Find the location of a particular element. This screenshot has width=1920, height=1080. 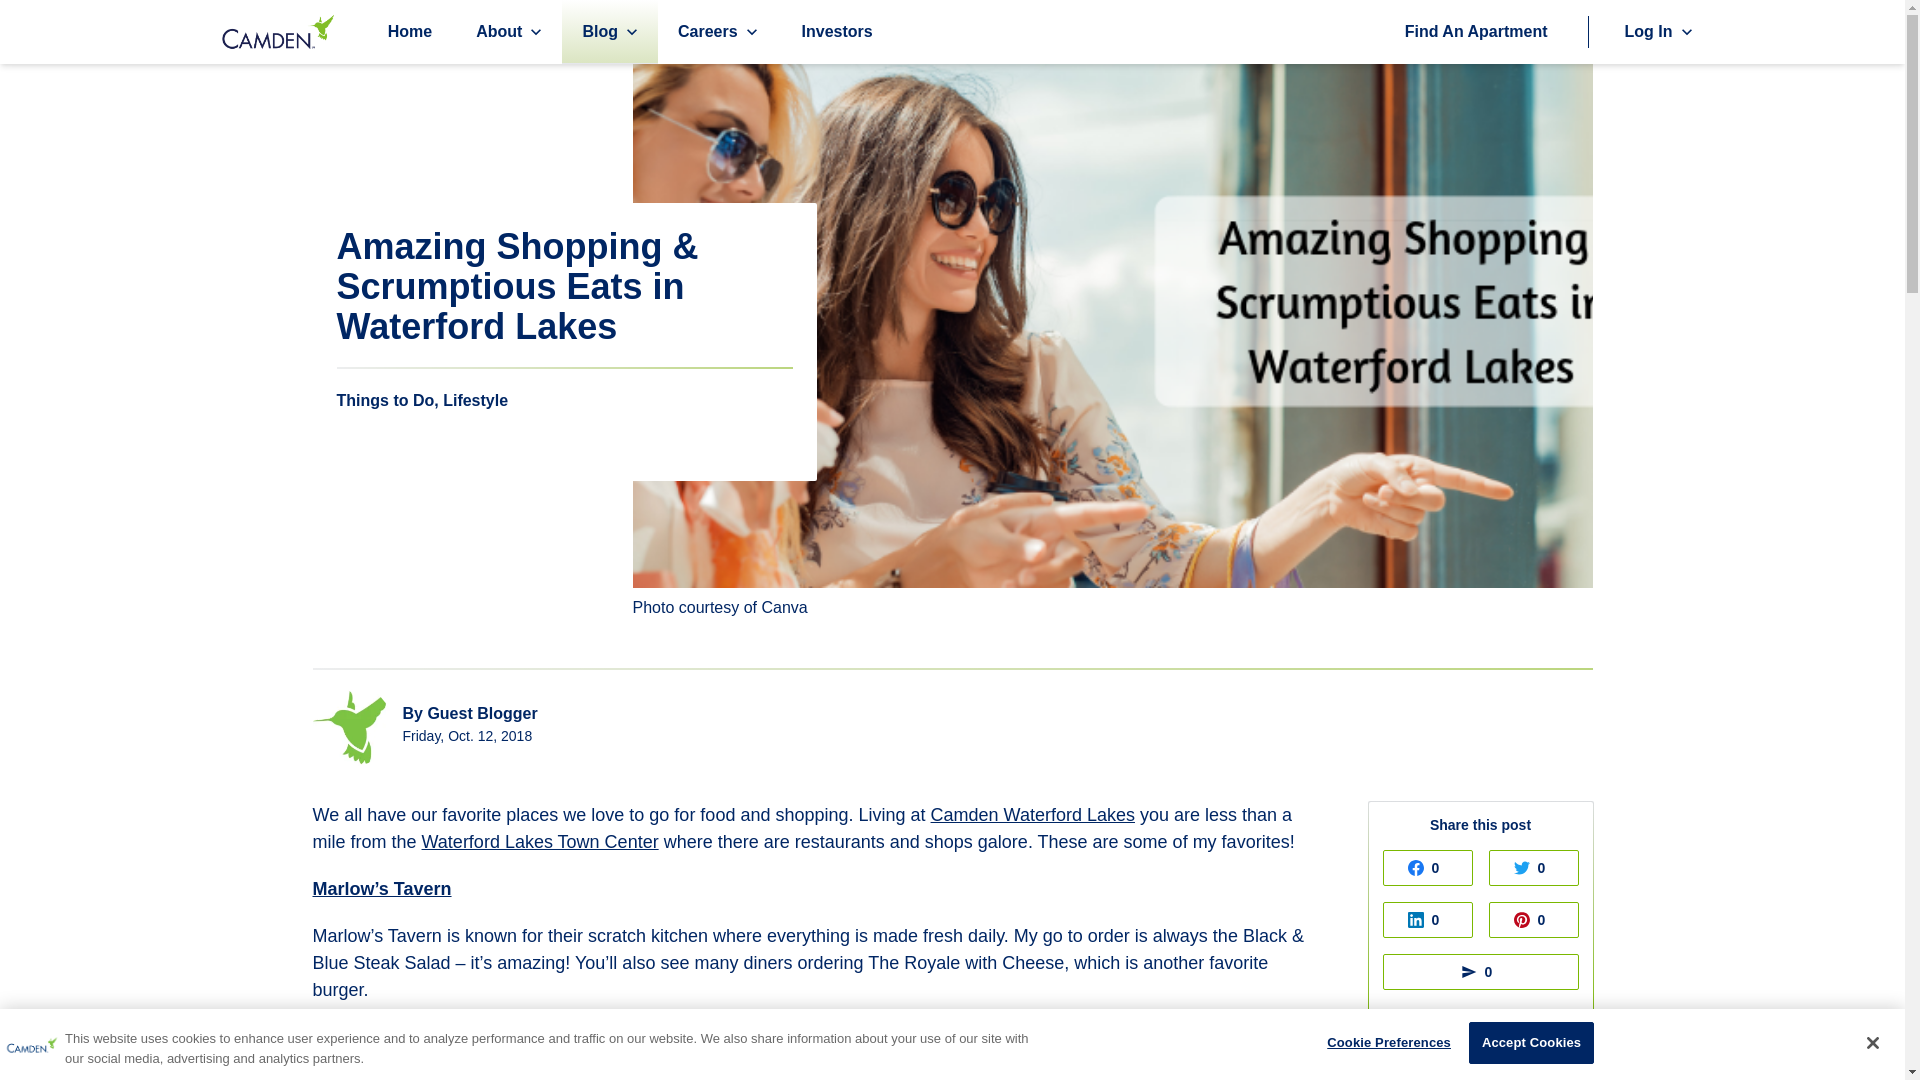

Email is located at coordinates (1481, 972).